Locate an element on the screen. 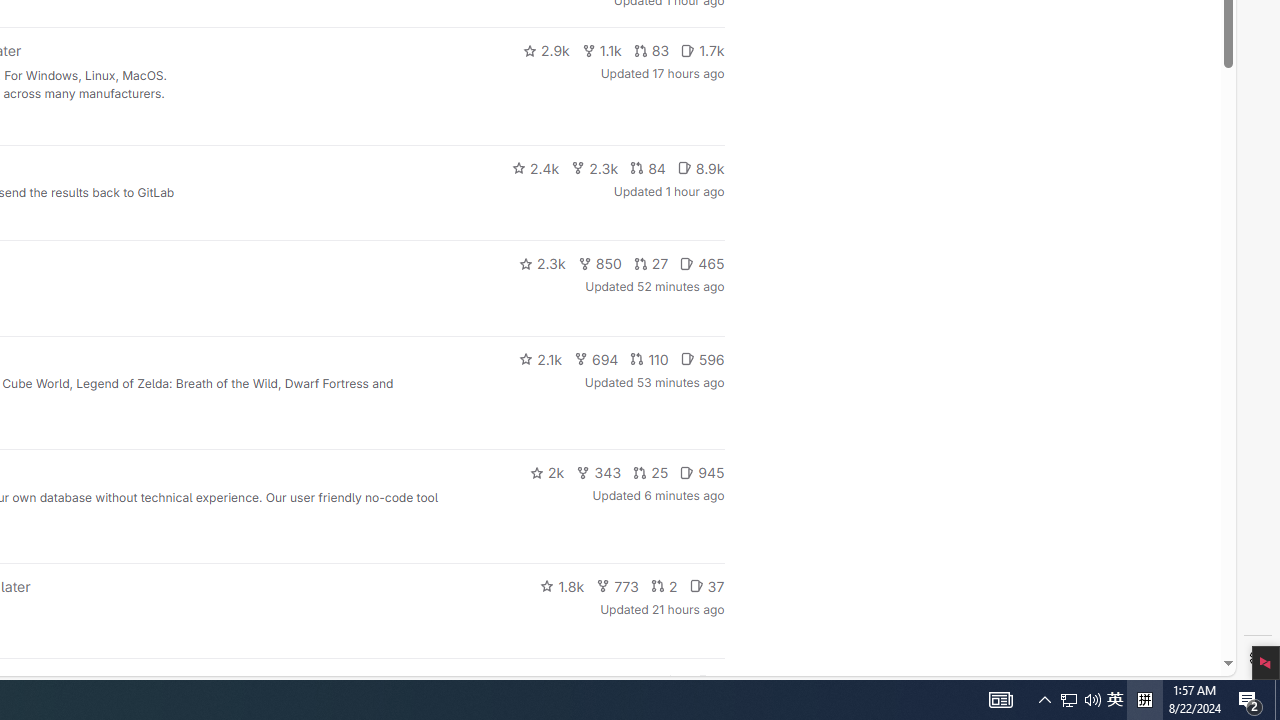  143 is located at coordinates (630, 682).